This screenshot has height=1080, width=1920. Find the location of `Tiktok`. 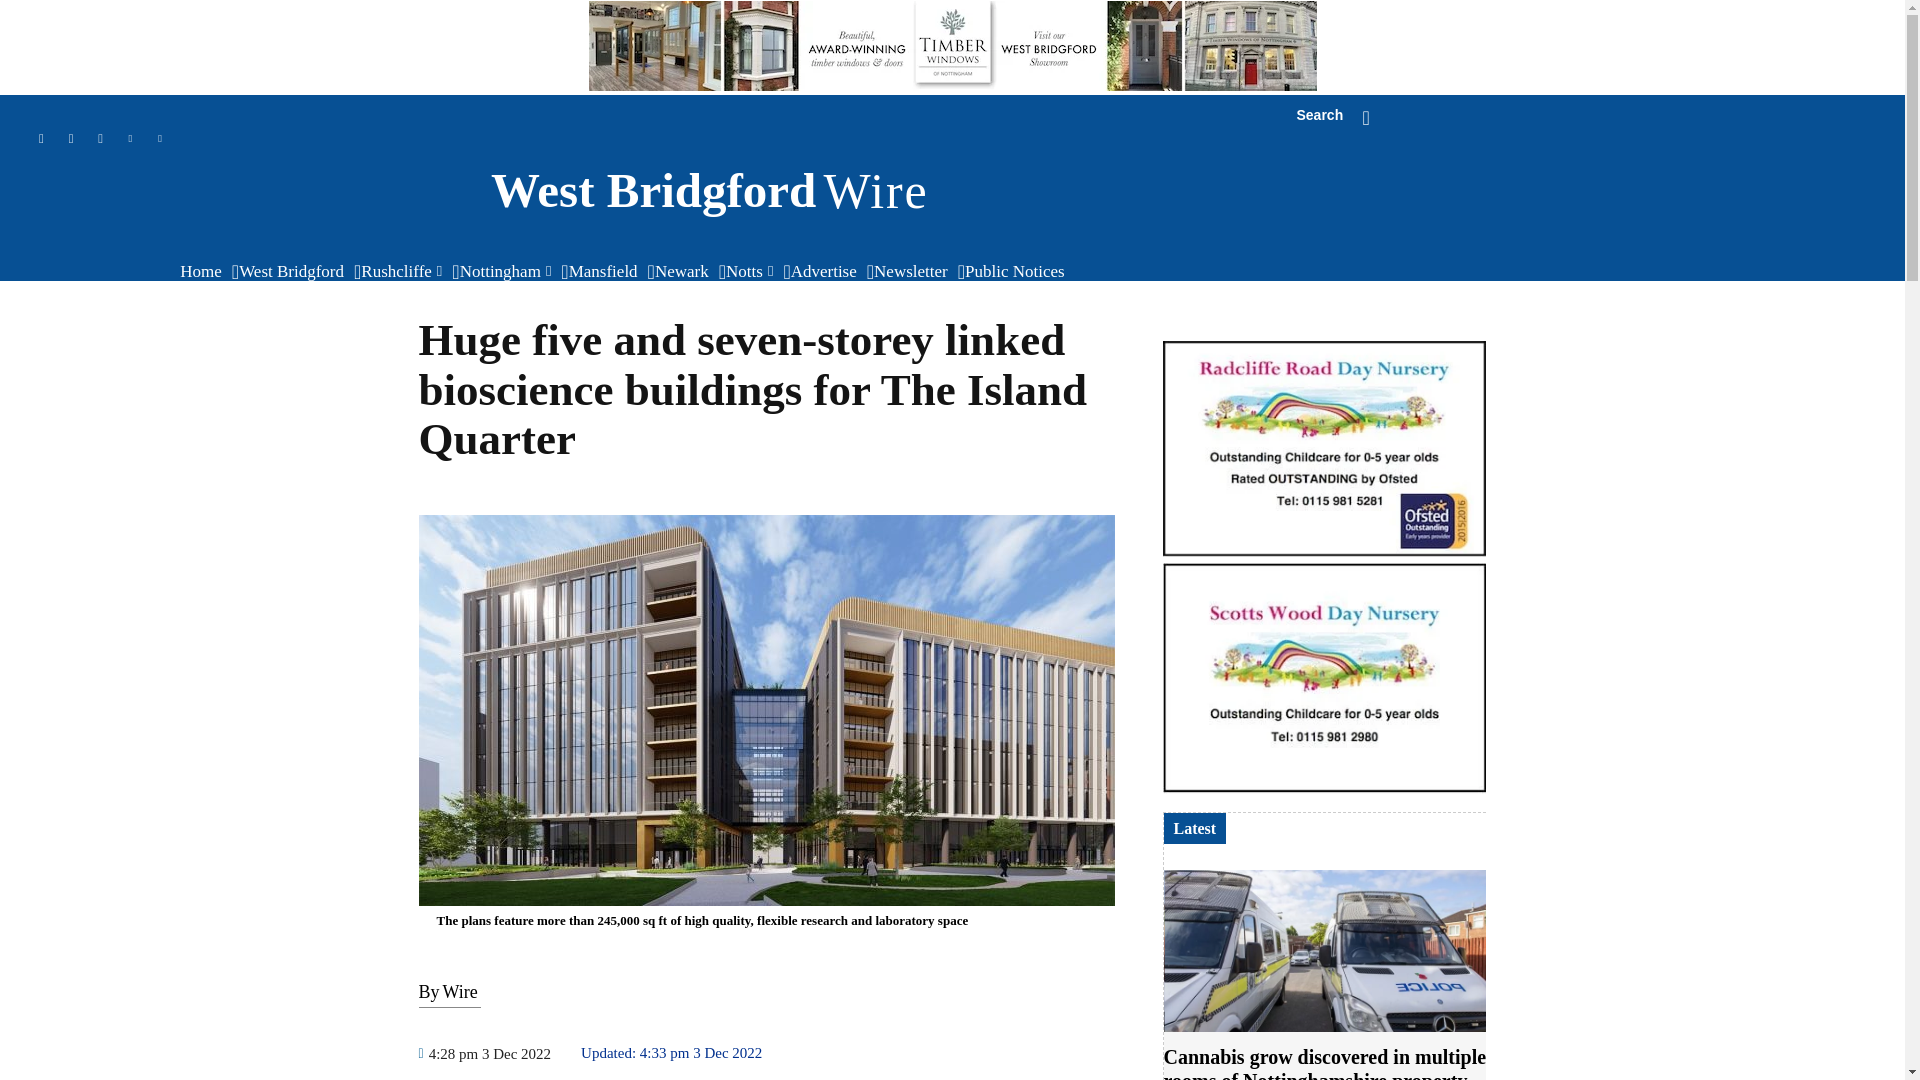

Tiktok is located at coordinates (40, 140).